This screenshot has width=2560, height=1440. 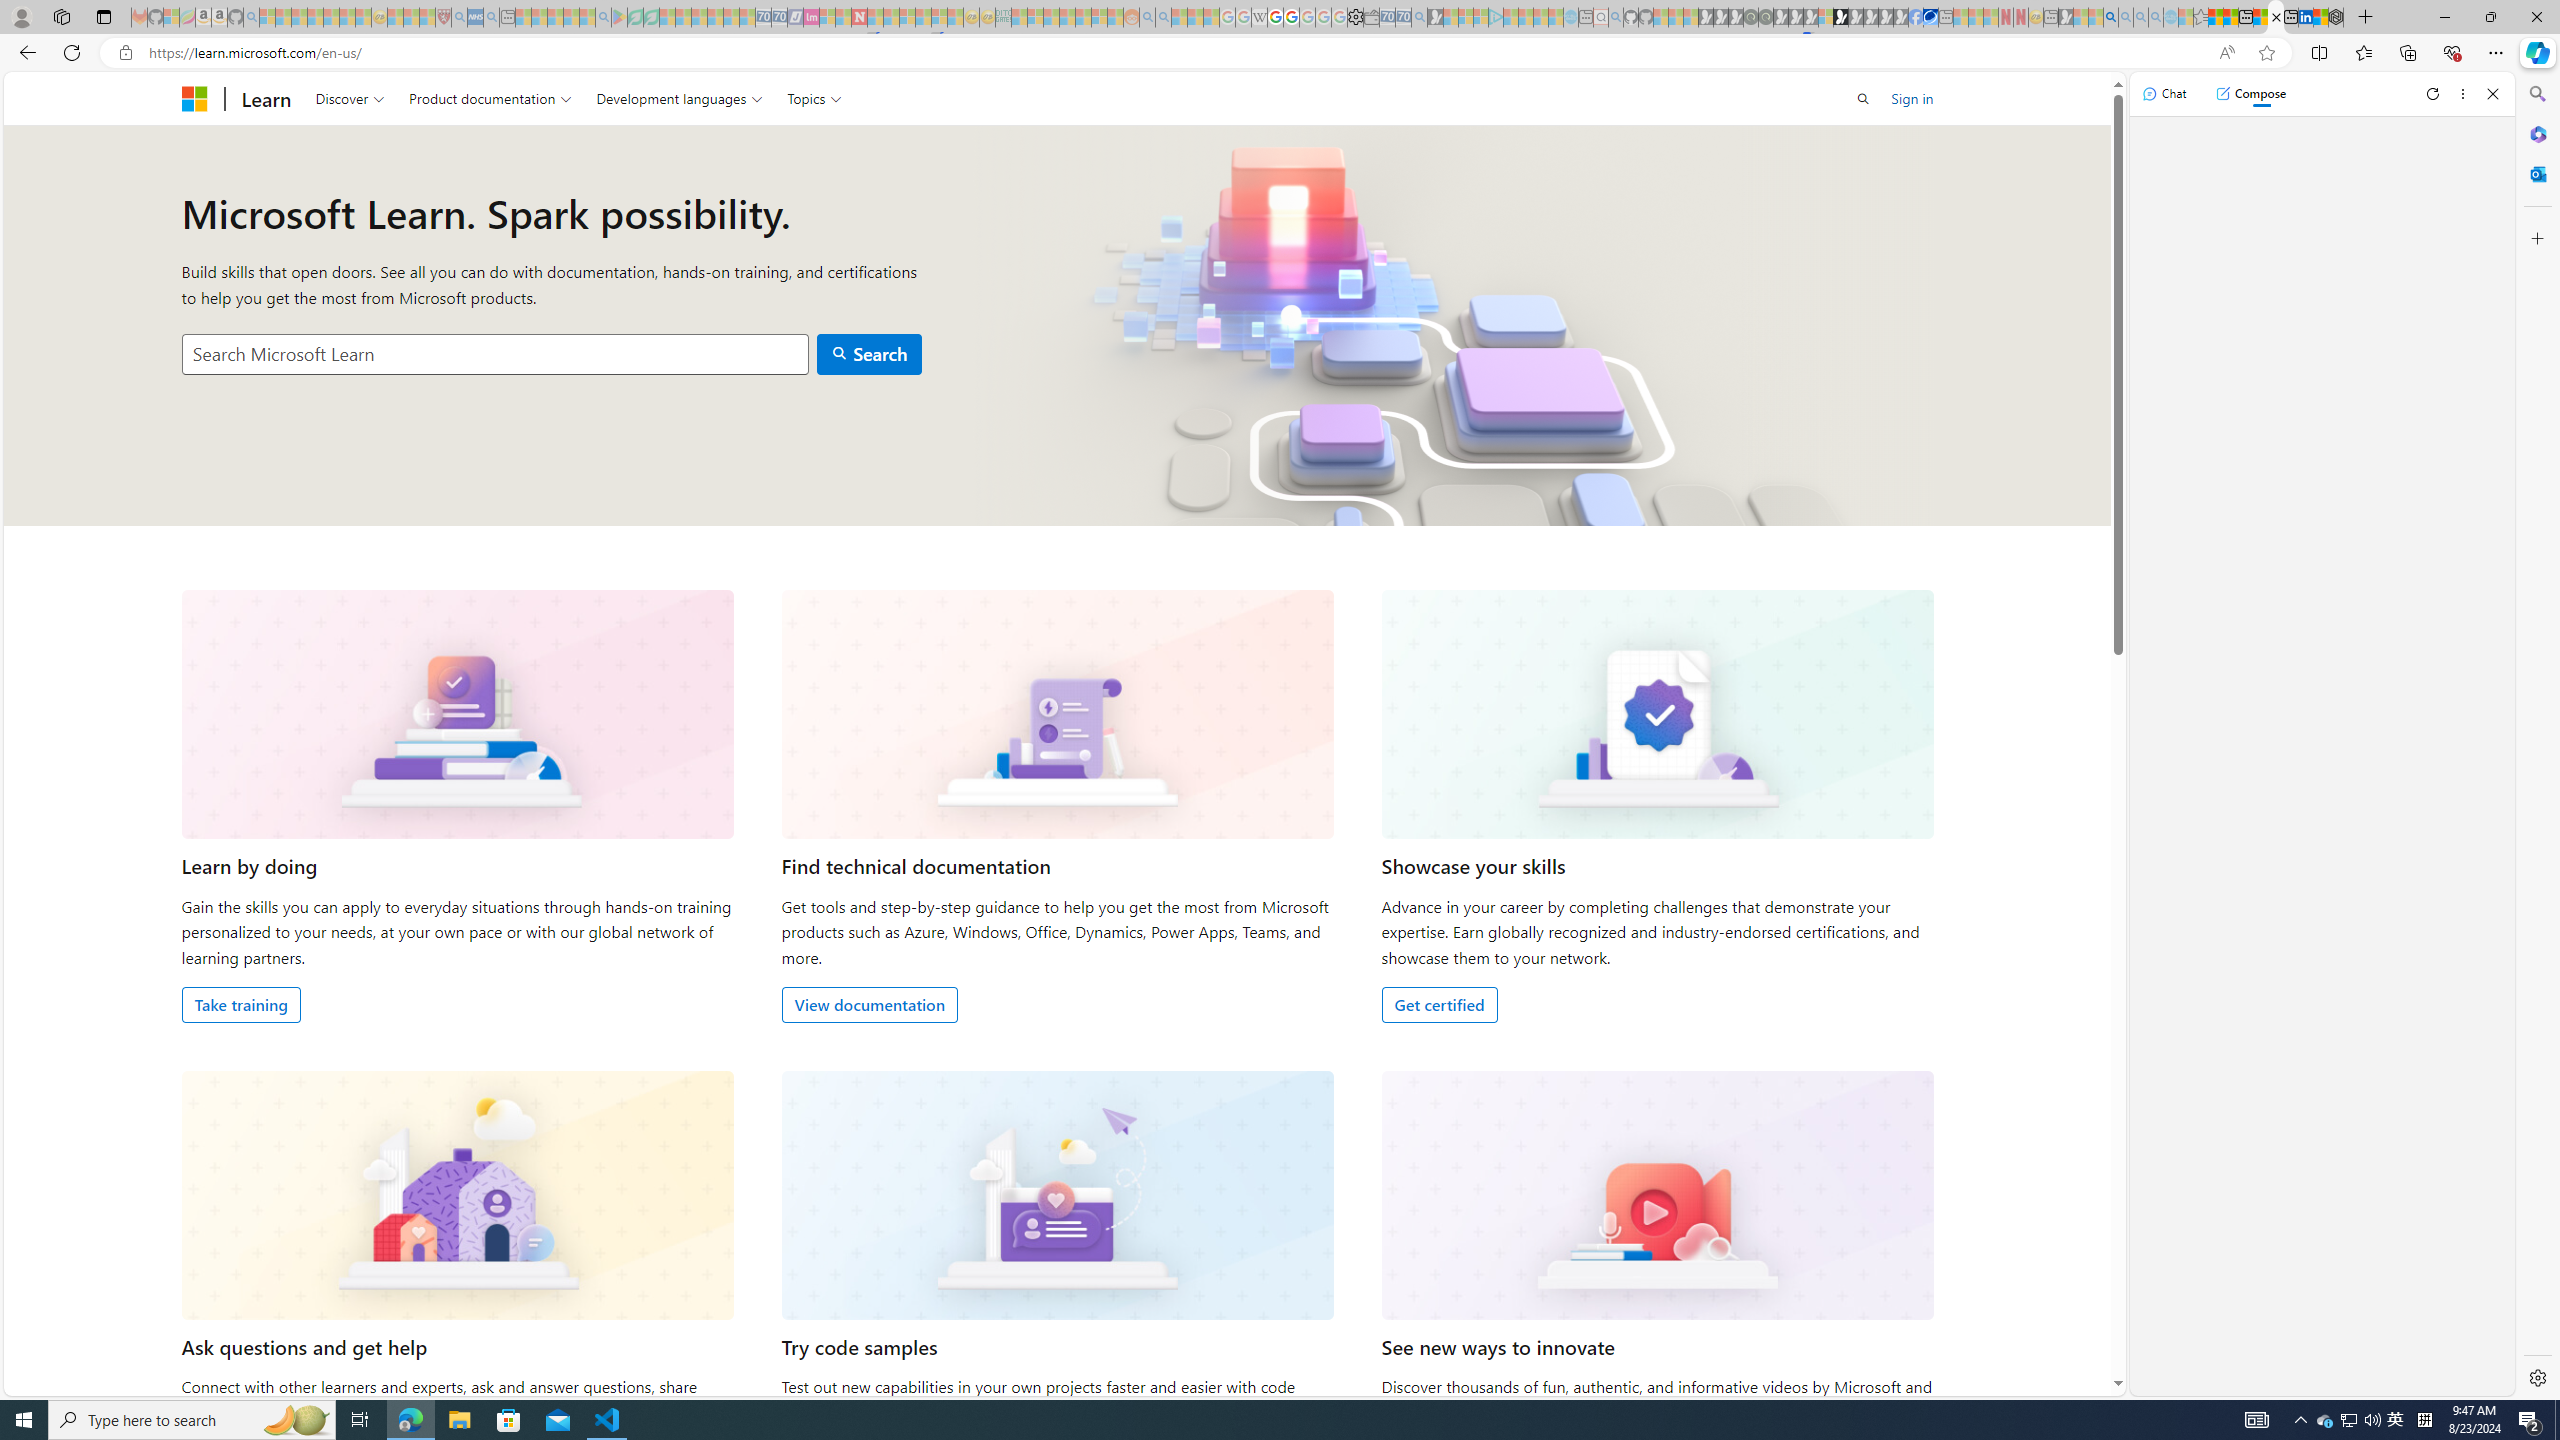 What do you see at coordinates (868, 1004) in the screenshot?
I see `View documentation` at bounding box center [868, 1004].